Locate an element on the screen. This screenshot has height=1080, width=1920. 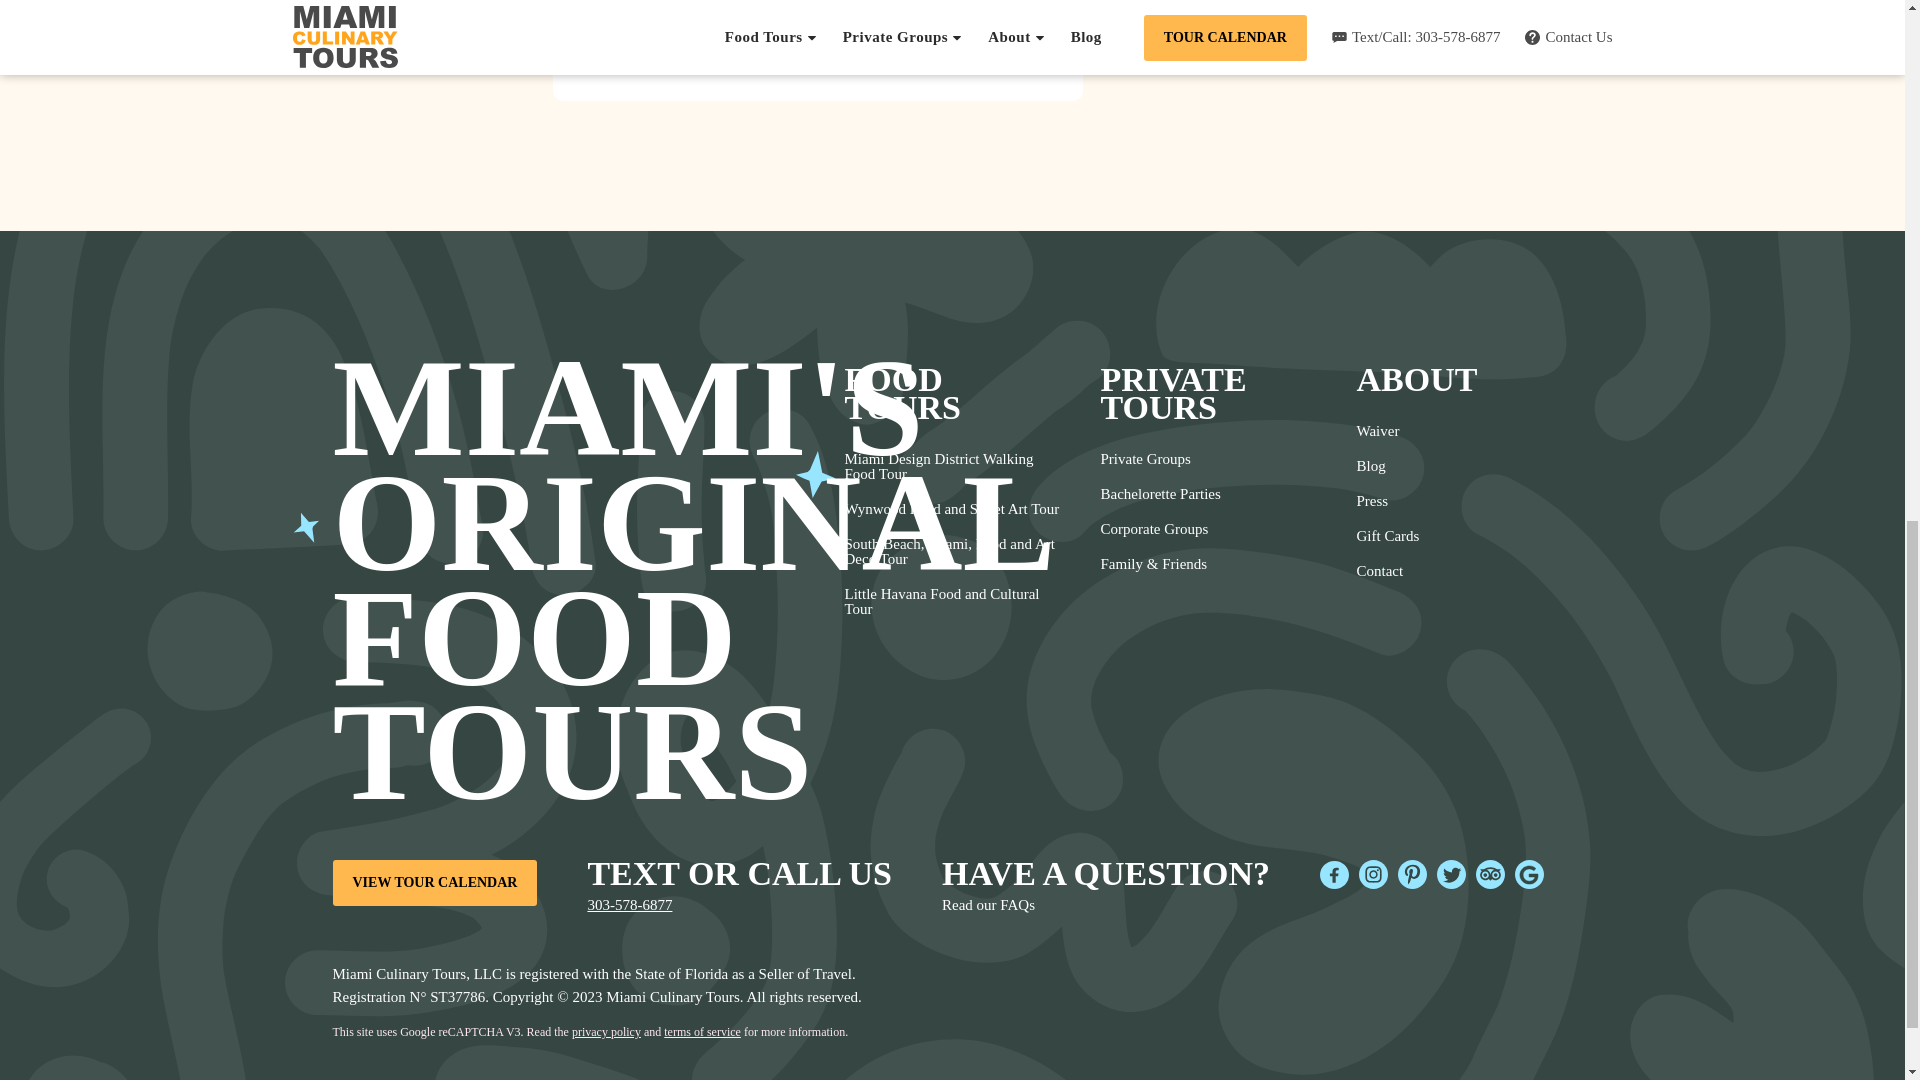
View Tours is located at coordinates (681, 64).